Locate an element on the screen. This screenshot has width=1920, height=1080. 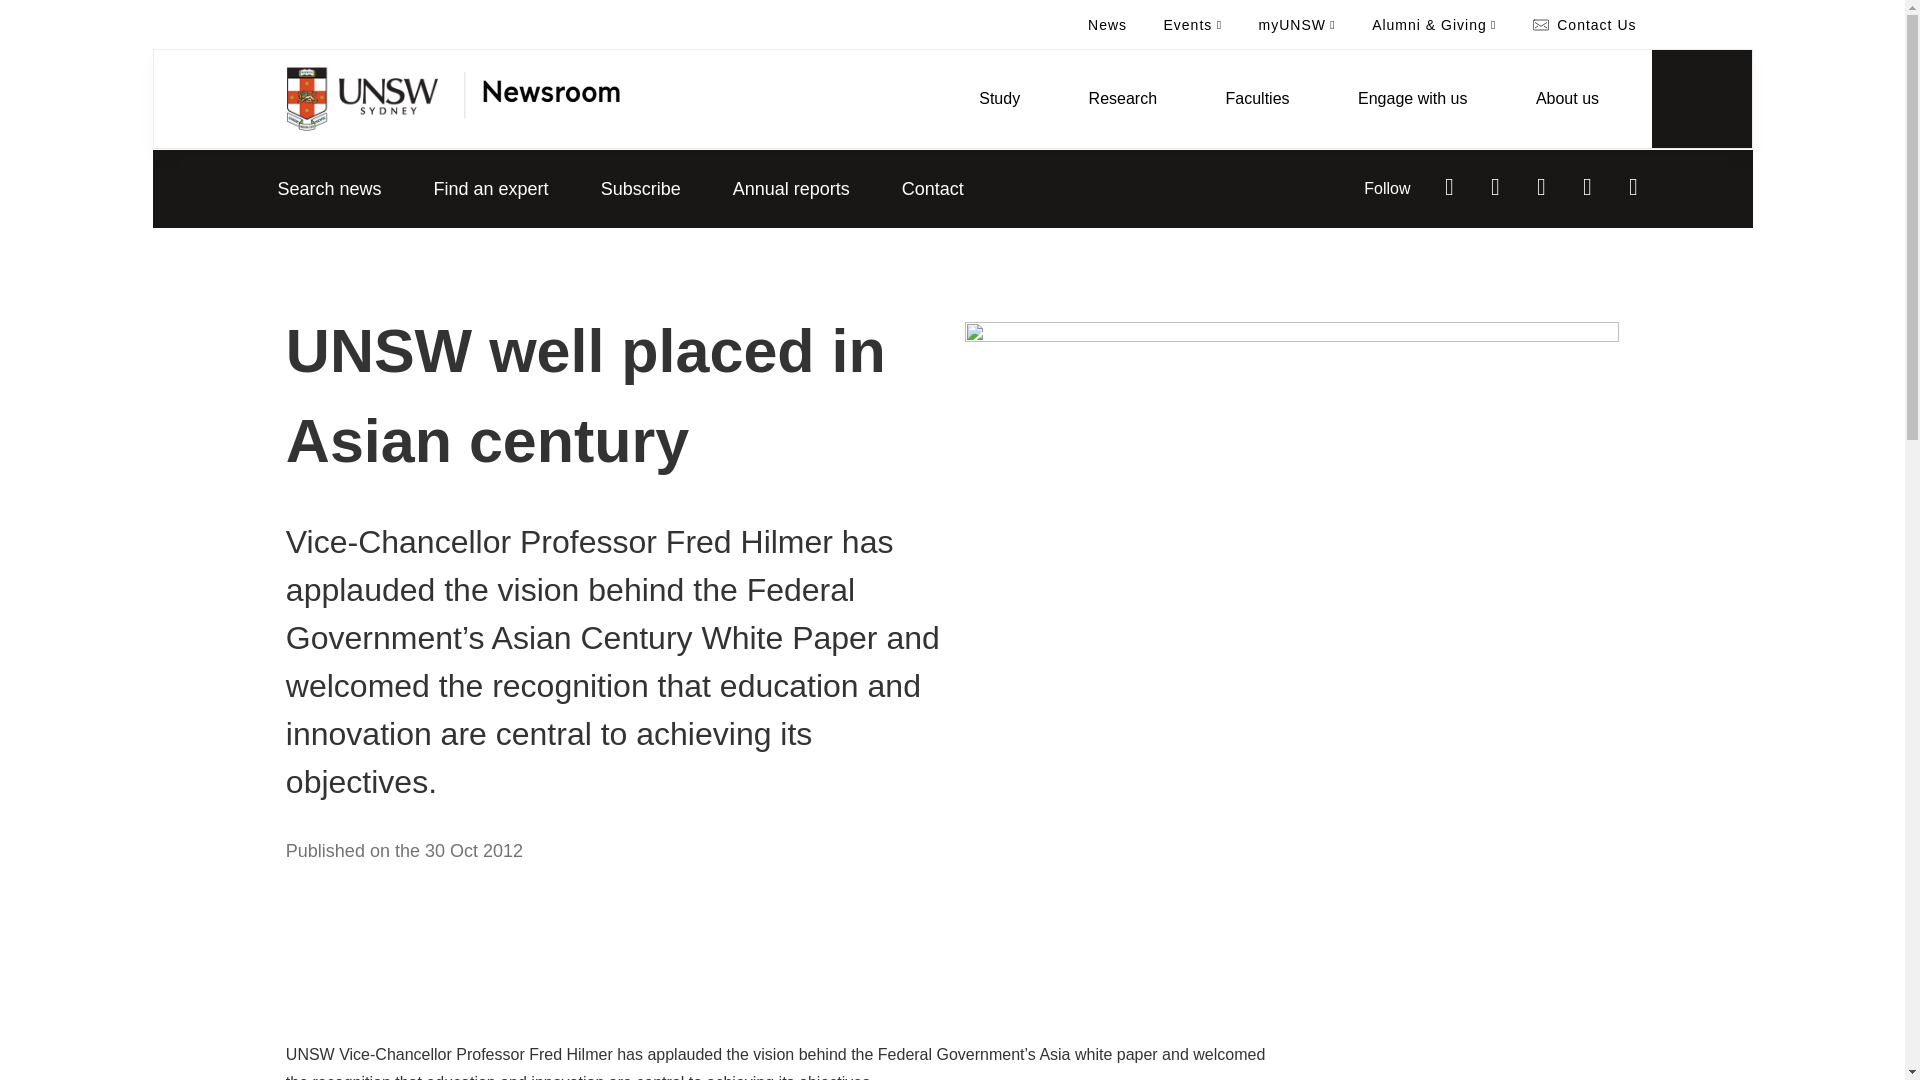
Partner is located at coordinates (541, 98).